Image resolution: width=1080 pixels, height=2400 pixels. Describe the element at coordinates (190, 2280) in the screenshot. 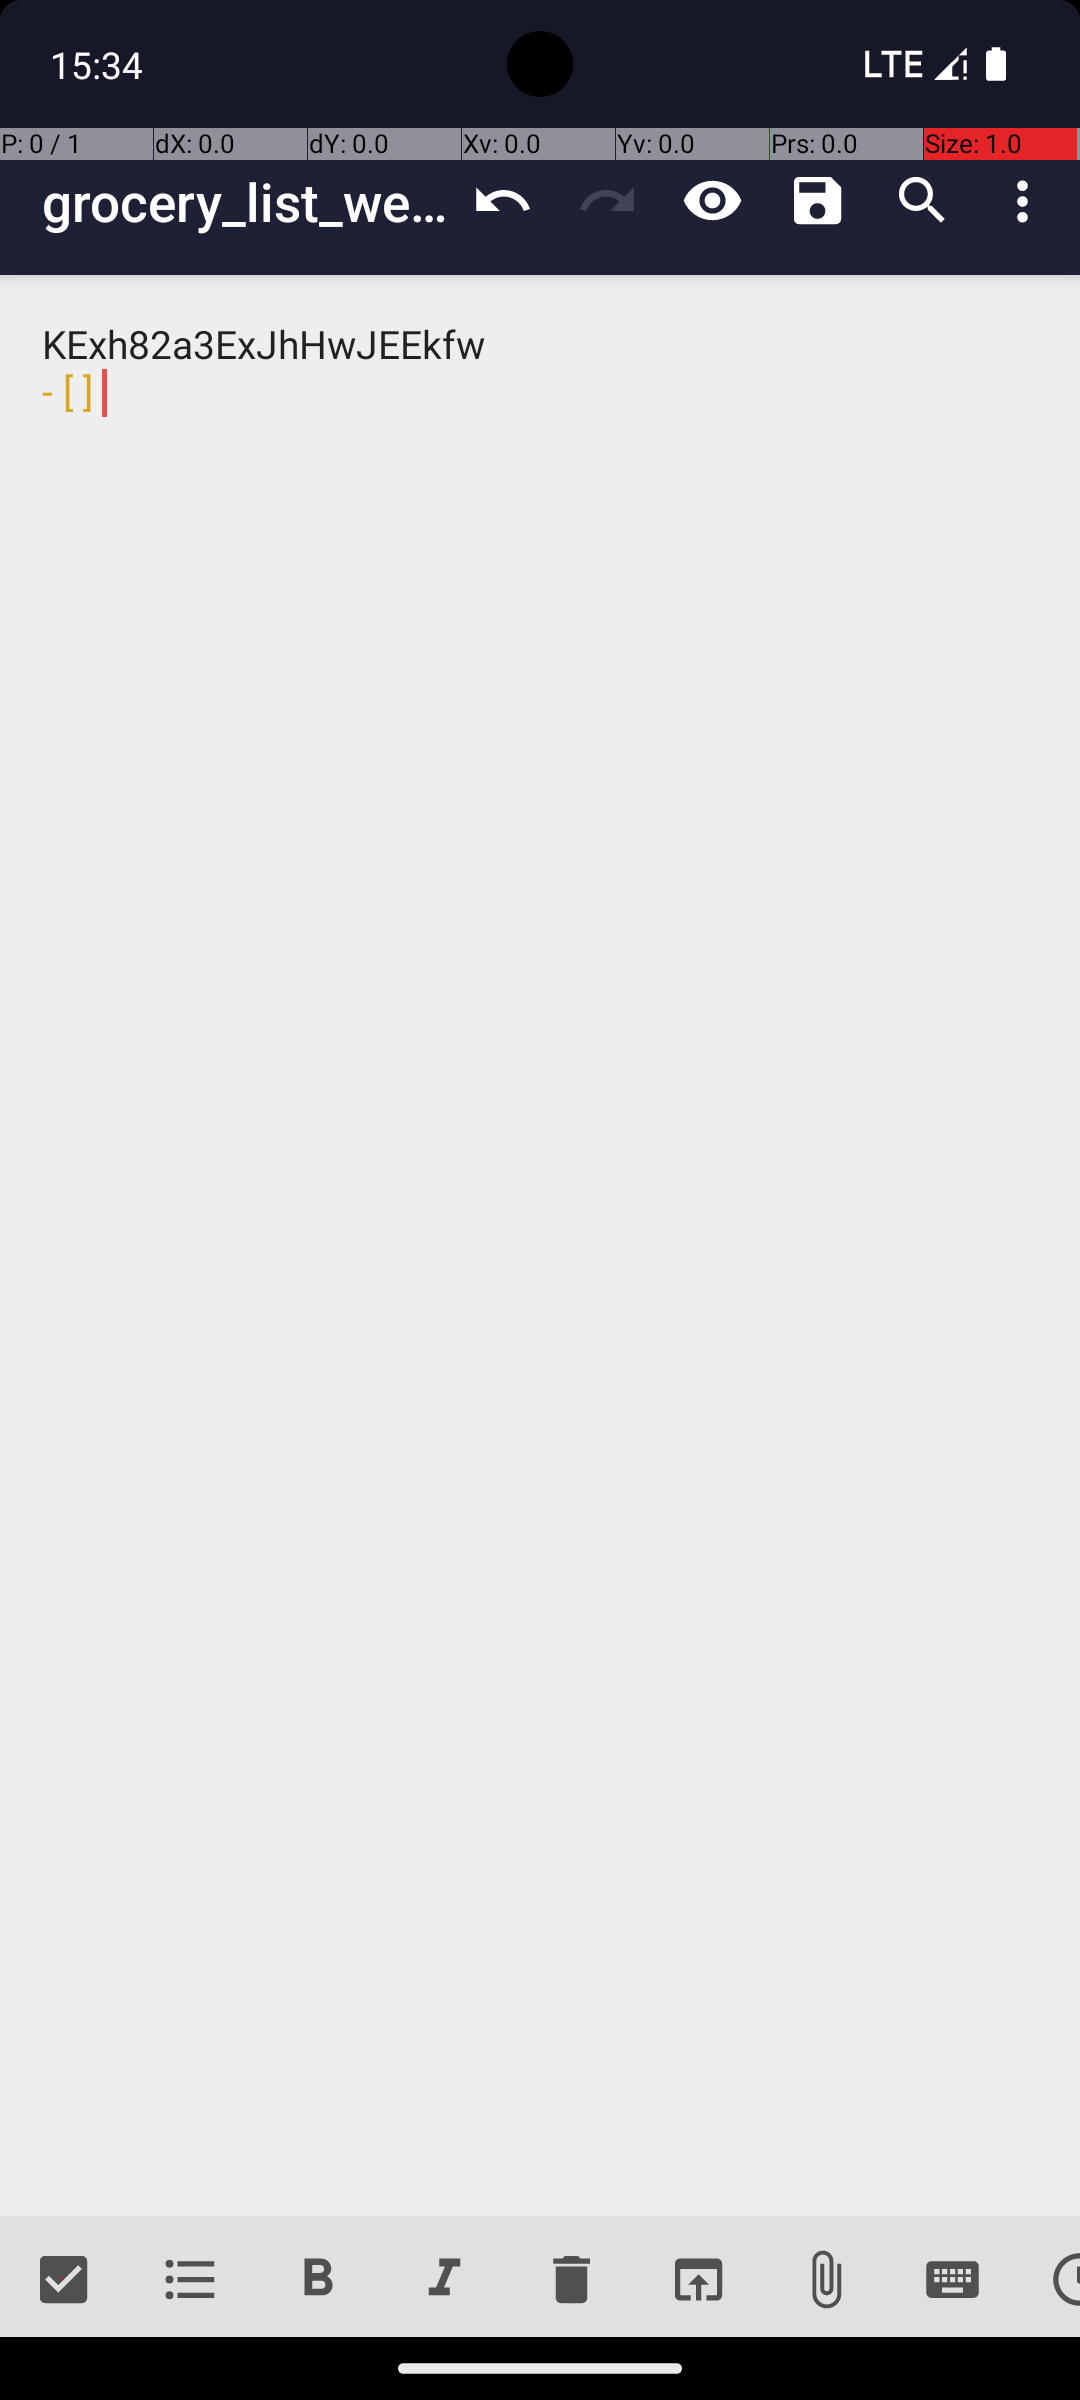

I see `Unordered list` at that location.